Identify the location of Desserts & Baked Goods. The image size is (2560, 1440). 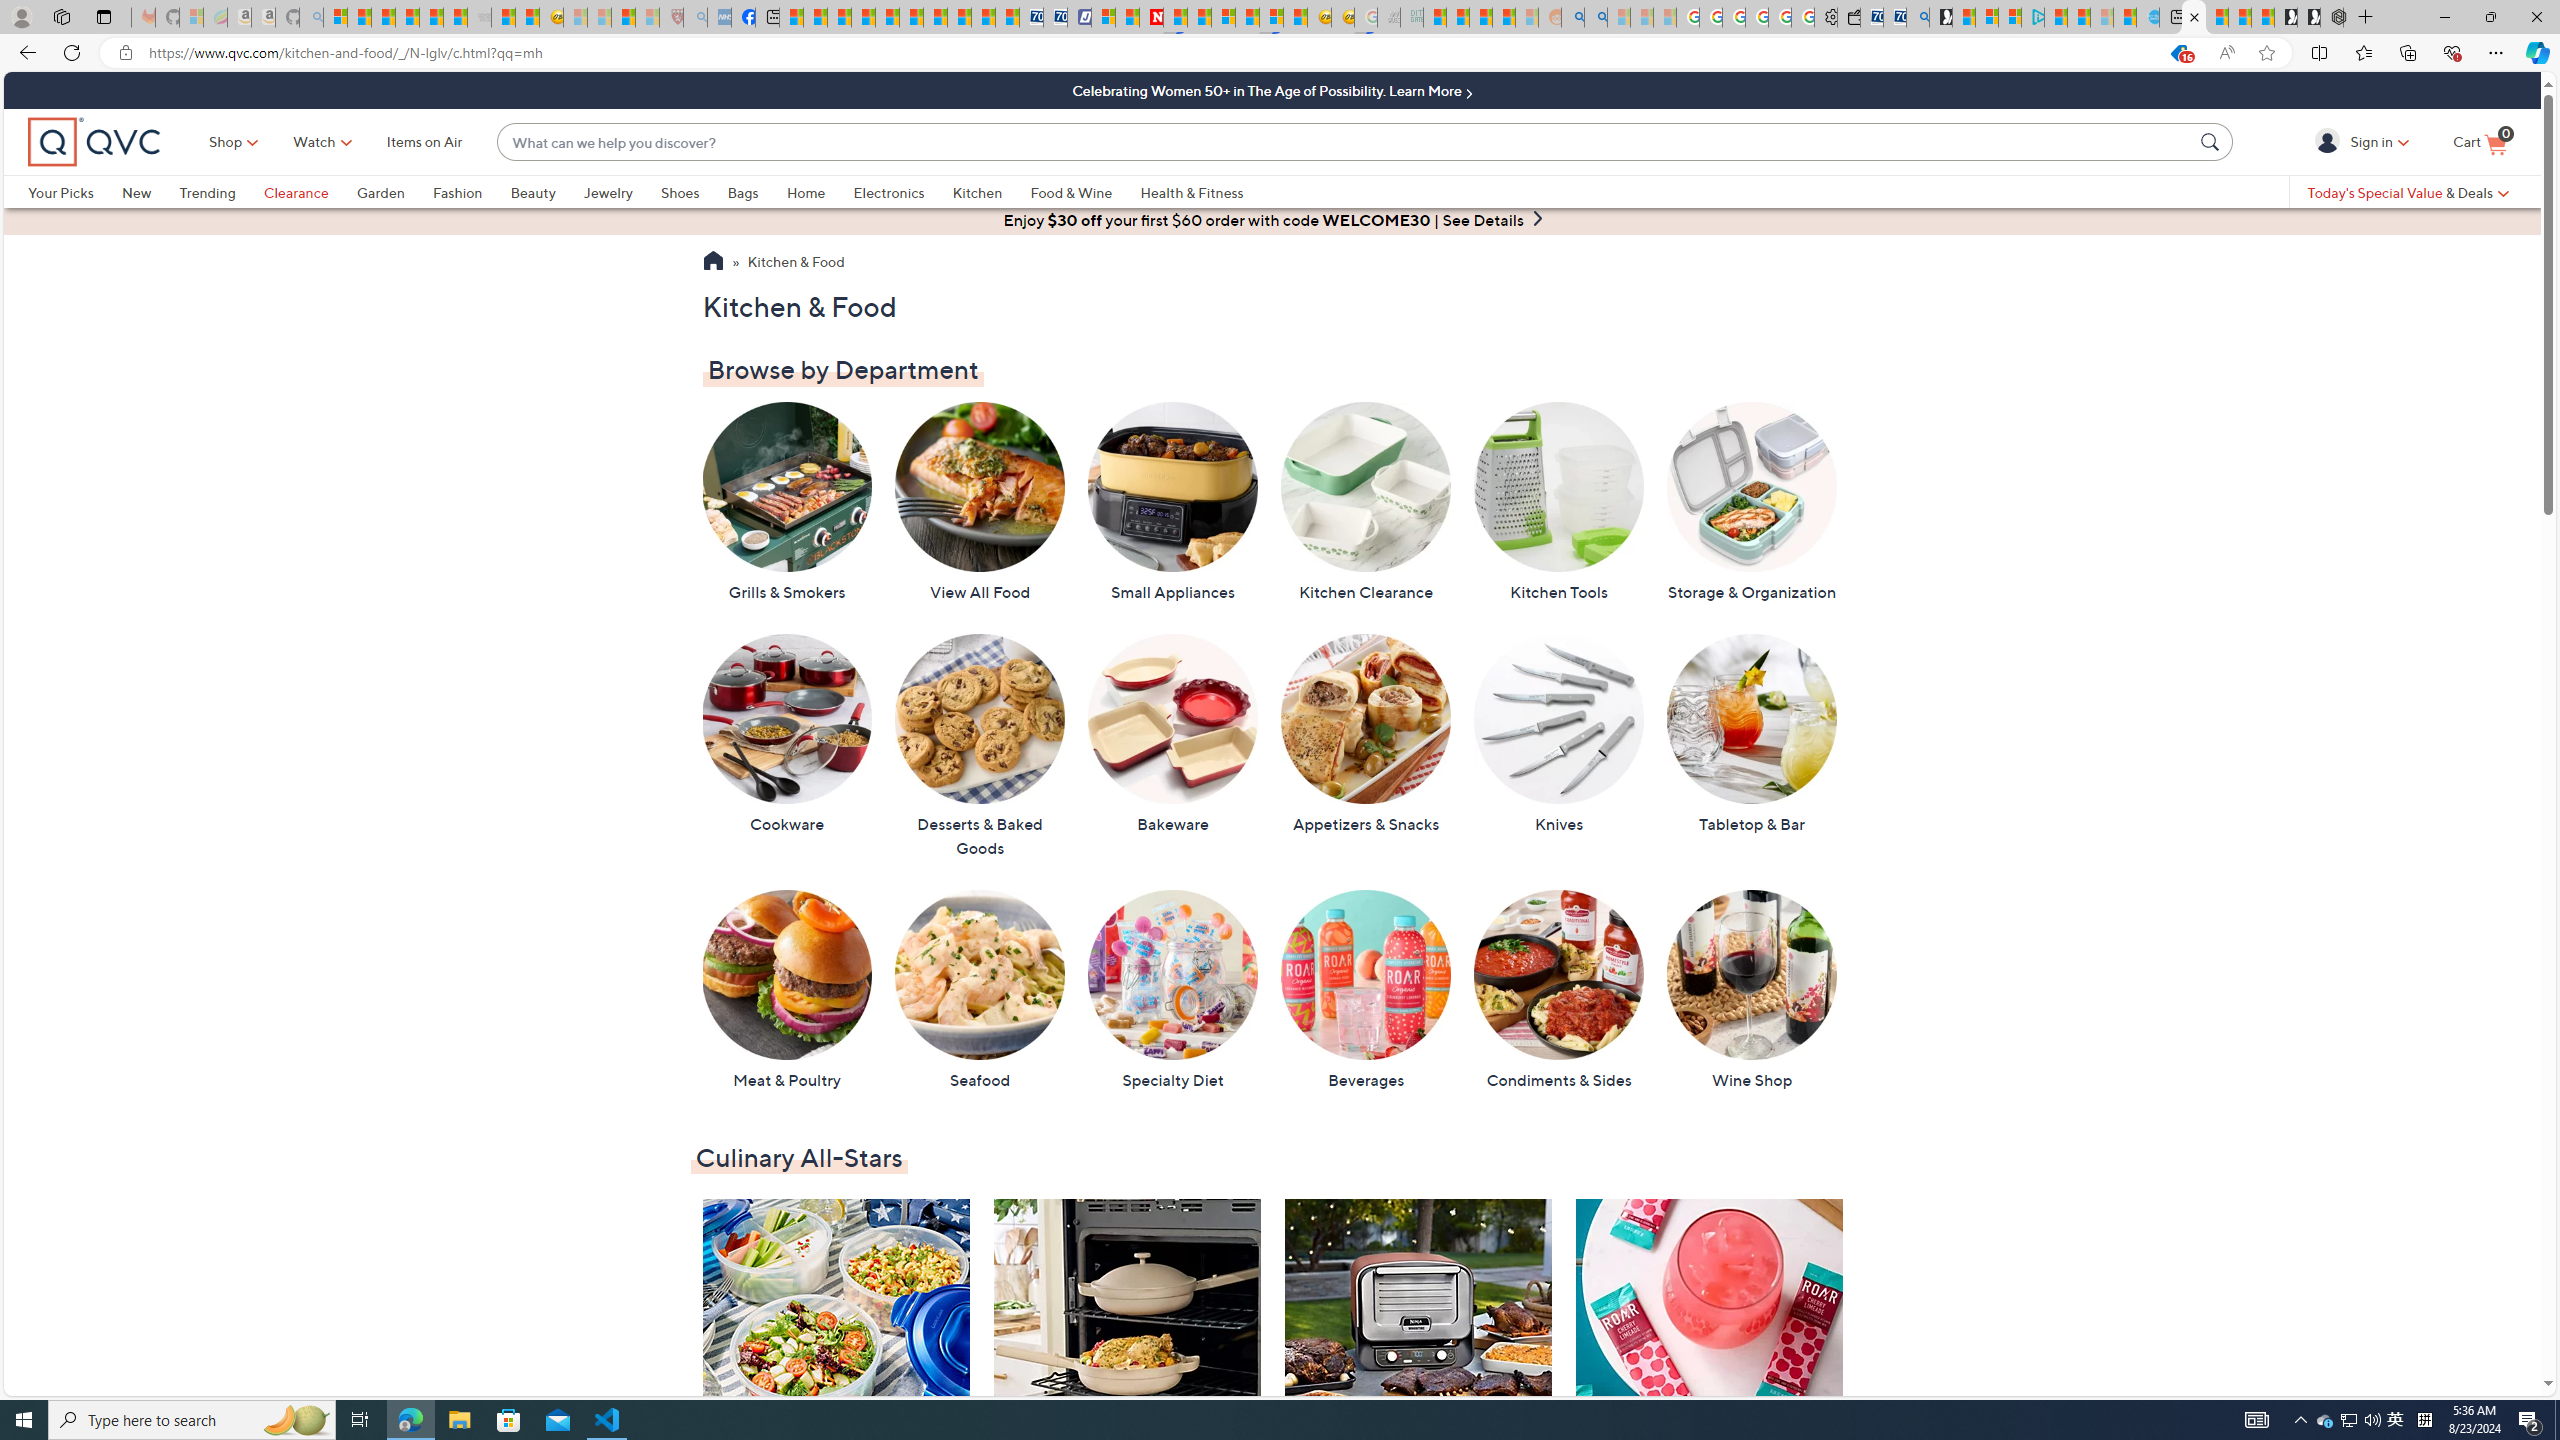
(980, 746).